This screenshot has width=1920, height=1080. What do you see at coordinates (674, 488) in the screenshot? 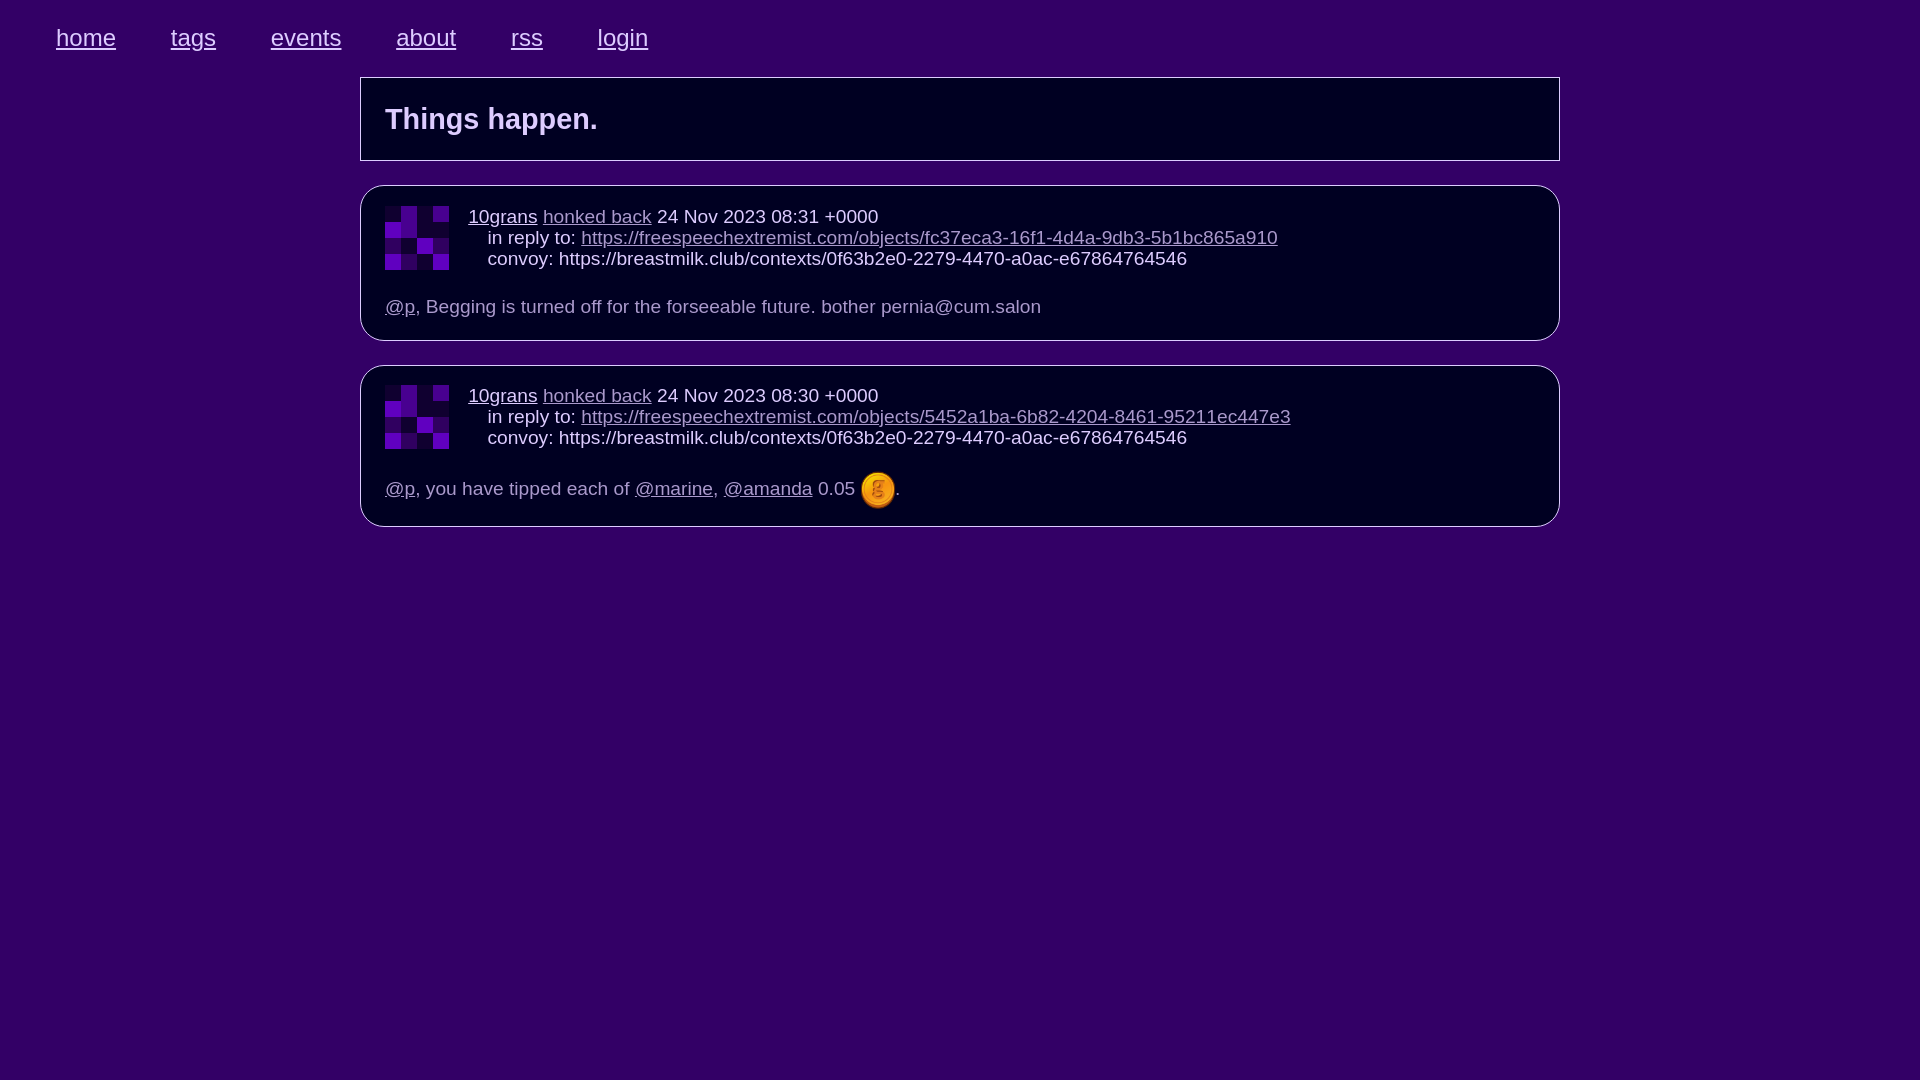
I see `@marine` at bounding box center [674, 488].